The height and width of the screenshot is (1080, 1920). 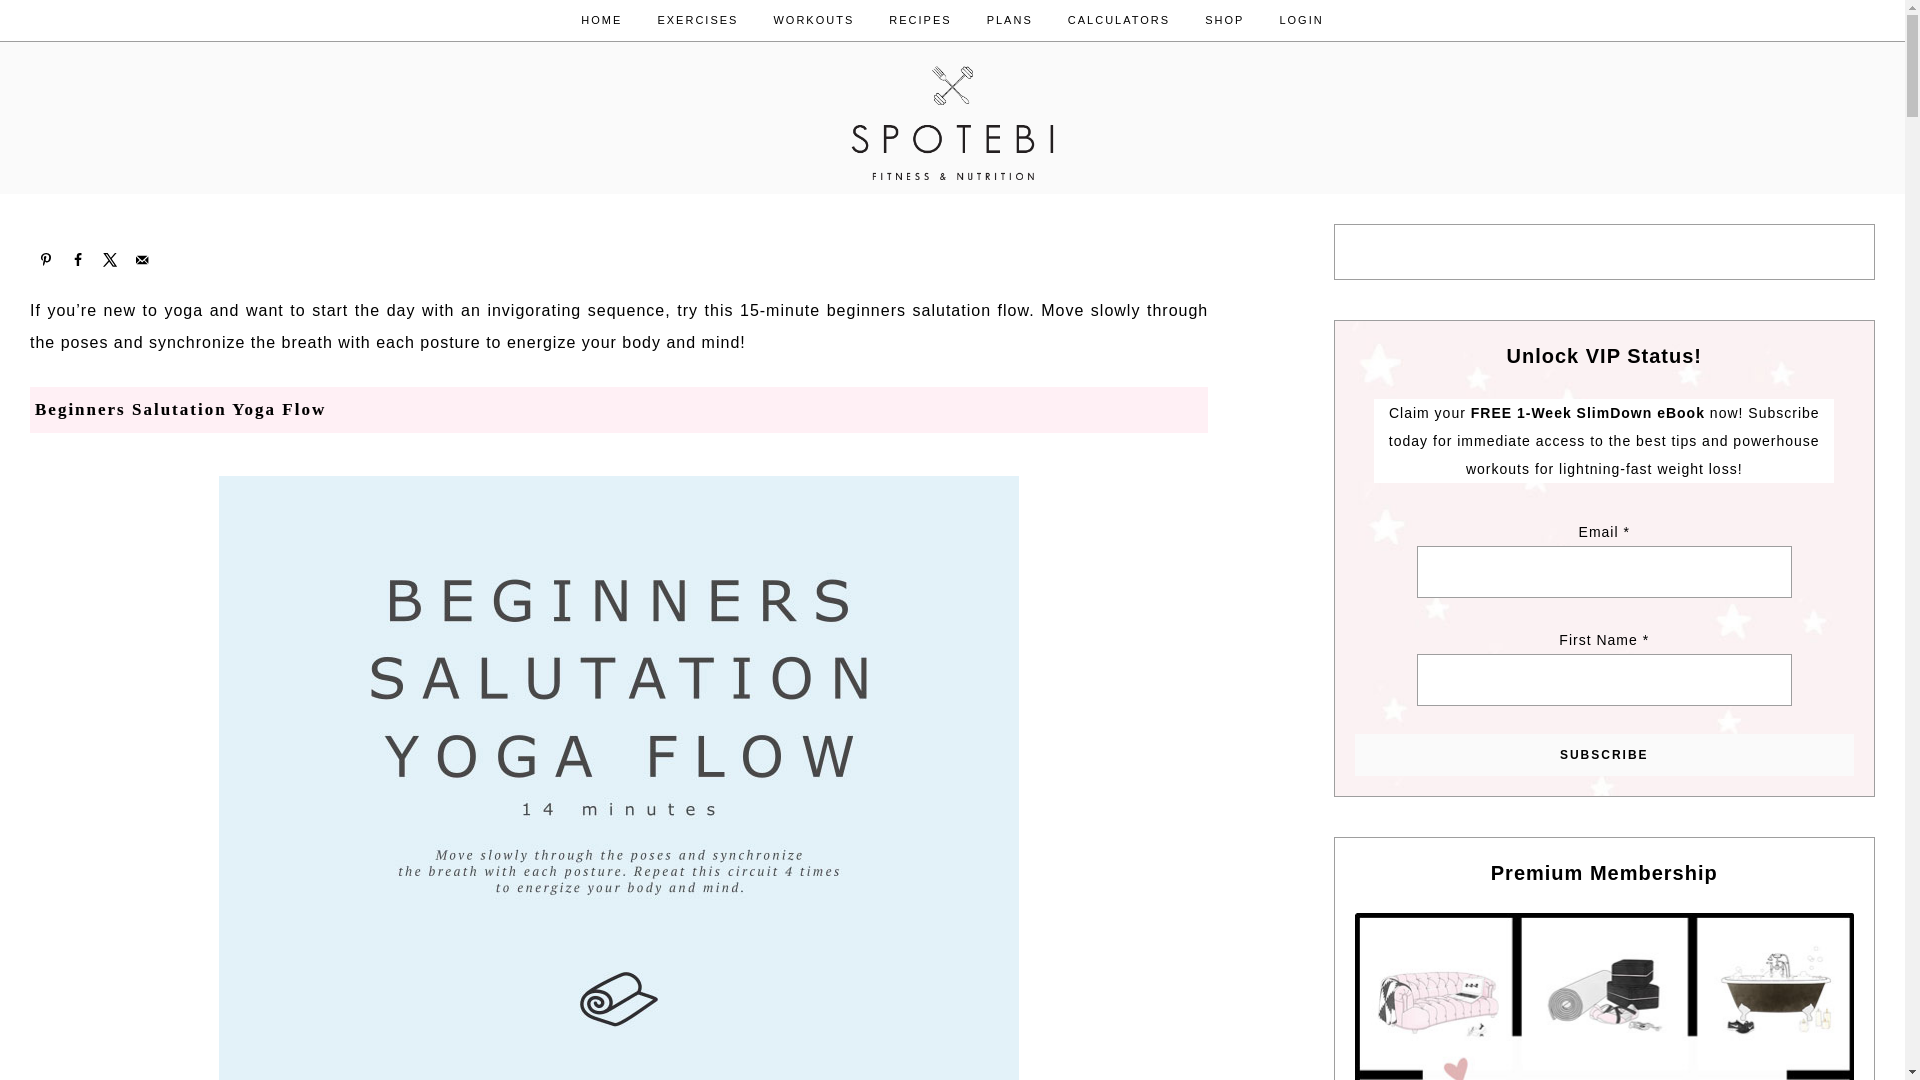 I want to click on SHOP, so click(x=1224, y=20).